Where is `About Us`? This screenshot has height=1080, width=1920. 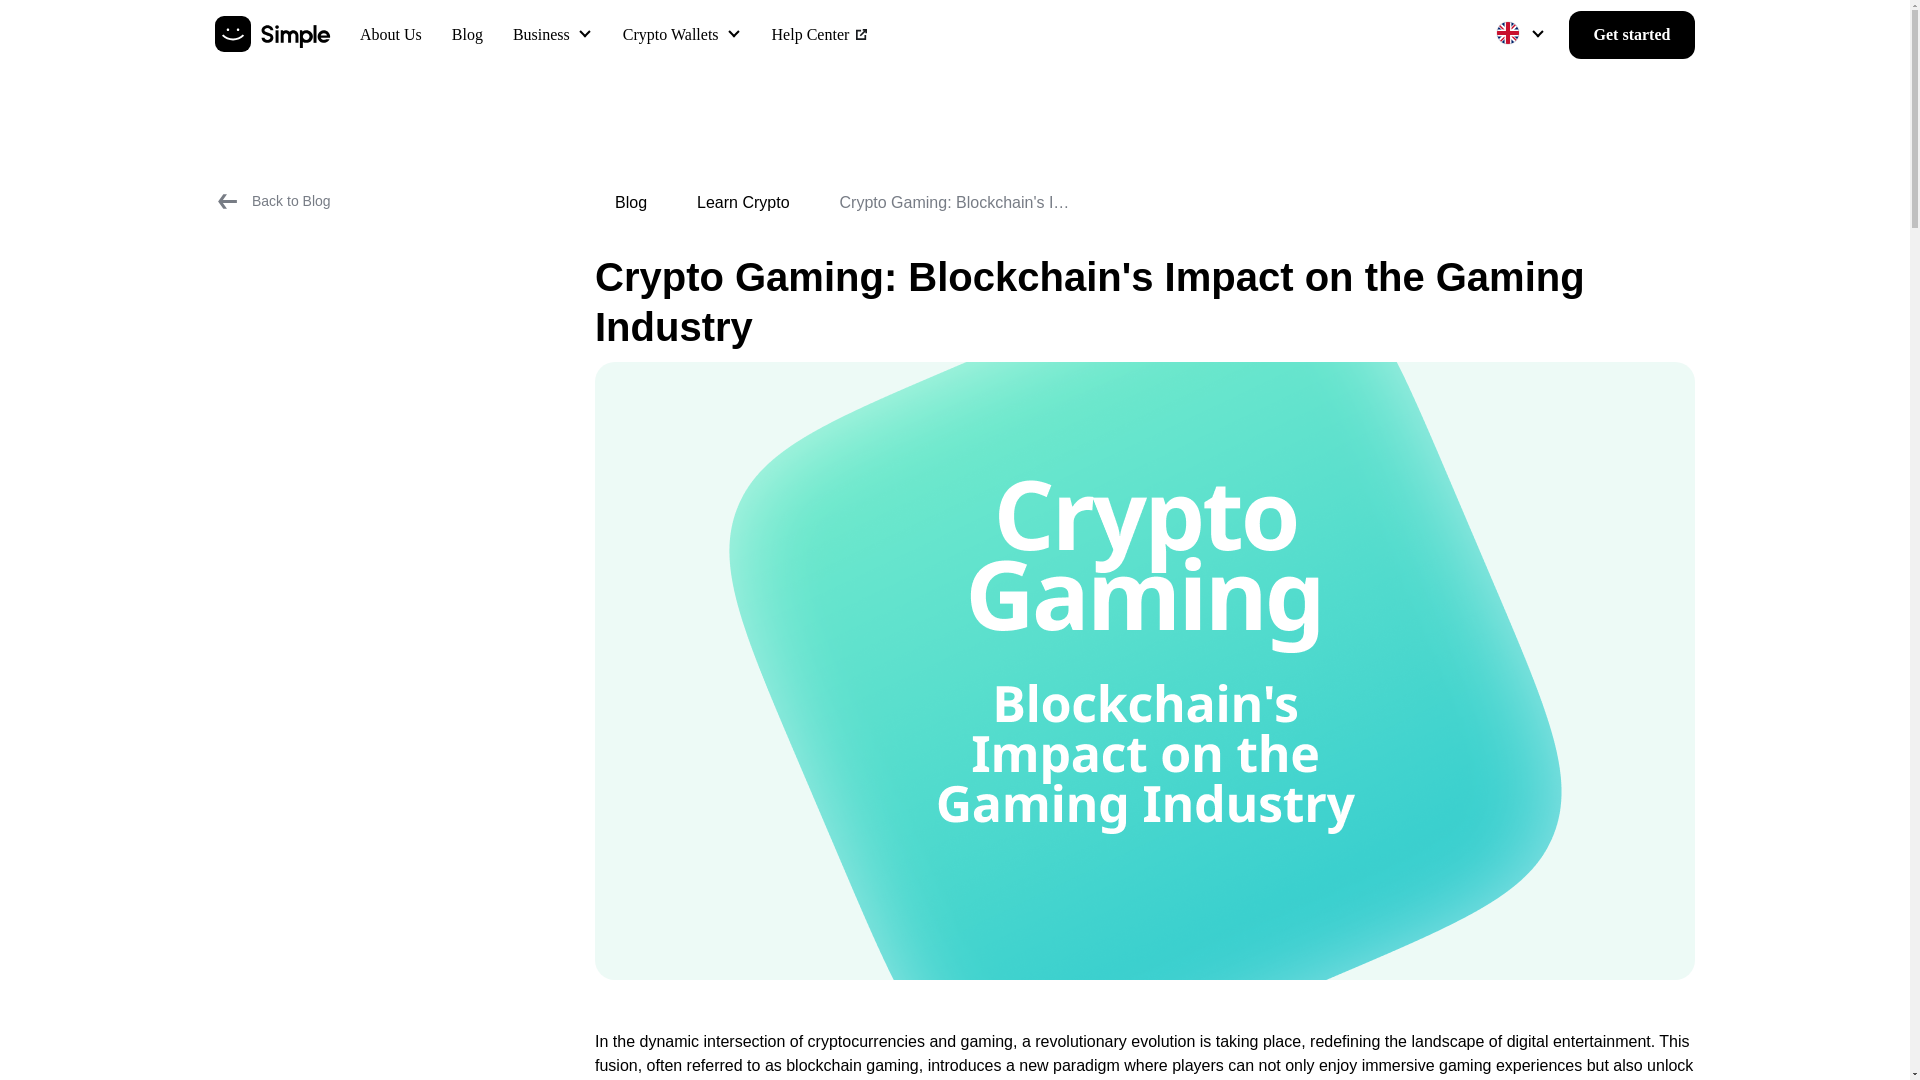 About Us is located at coordinates (391, 35).